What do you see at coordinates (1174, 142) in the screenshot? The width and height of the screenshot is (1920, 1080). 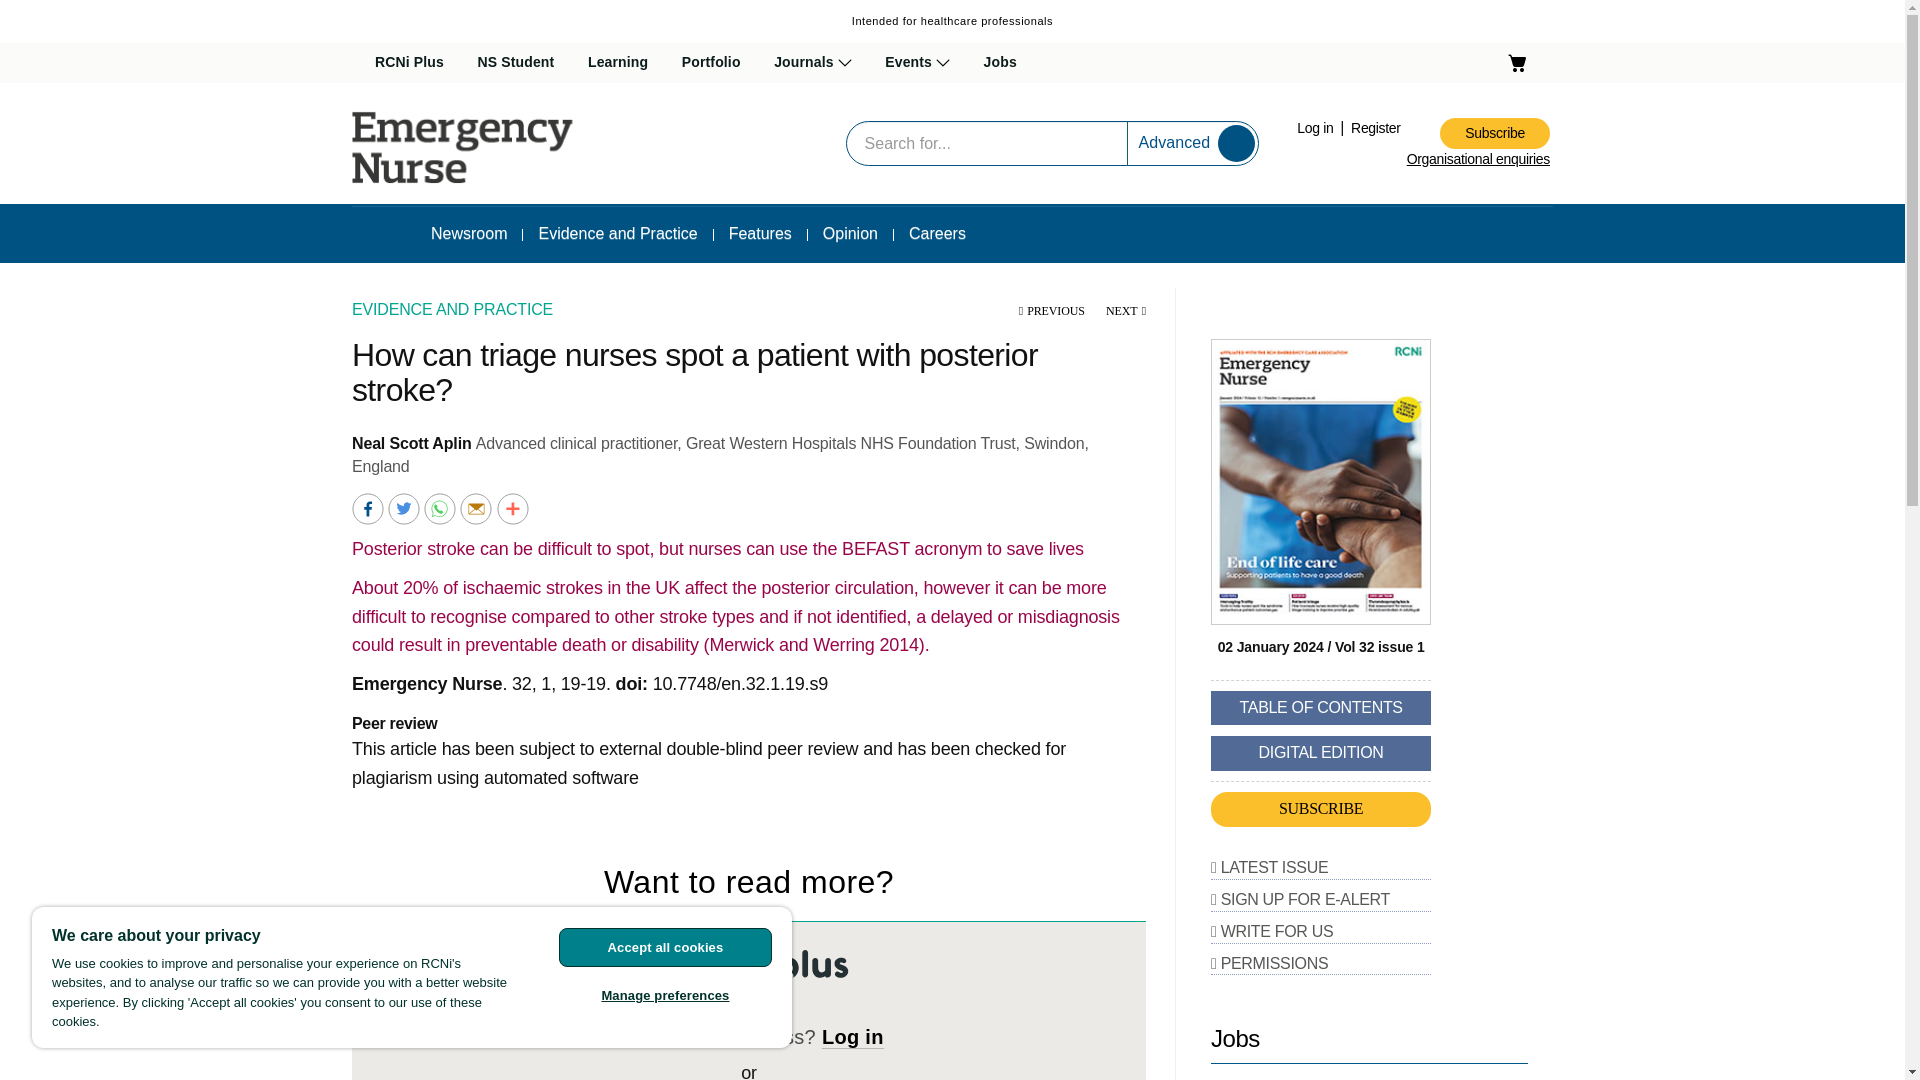 I see `Advanced` at bounding box center [1174, 142].